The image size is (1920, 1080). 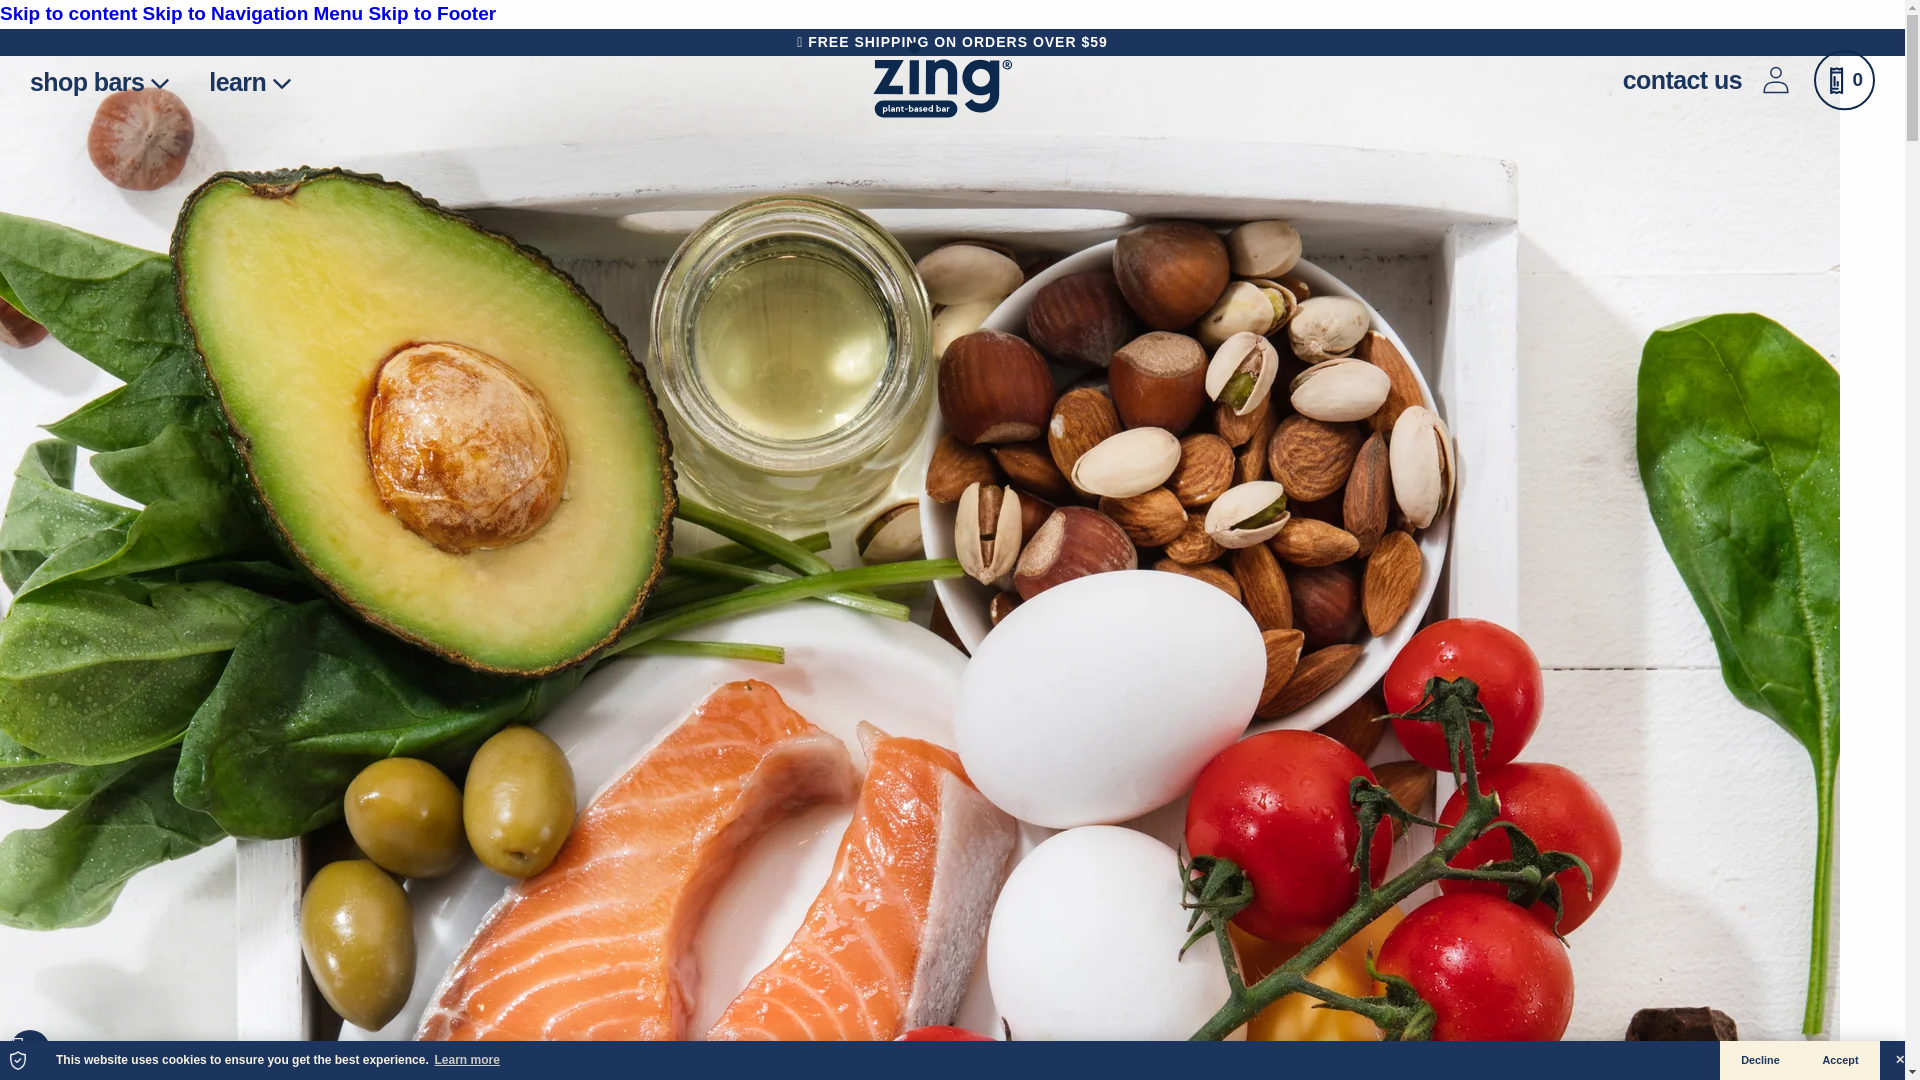 I want to click on shop bars arrow down, so click(x=98, y=80).